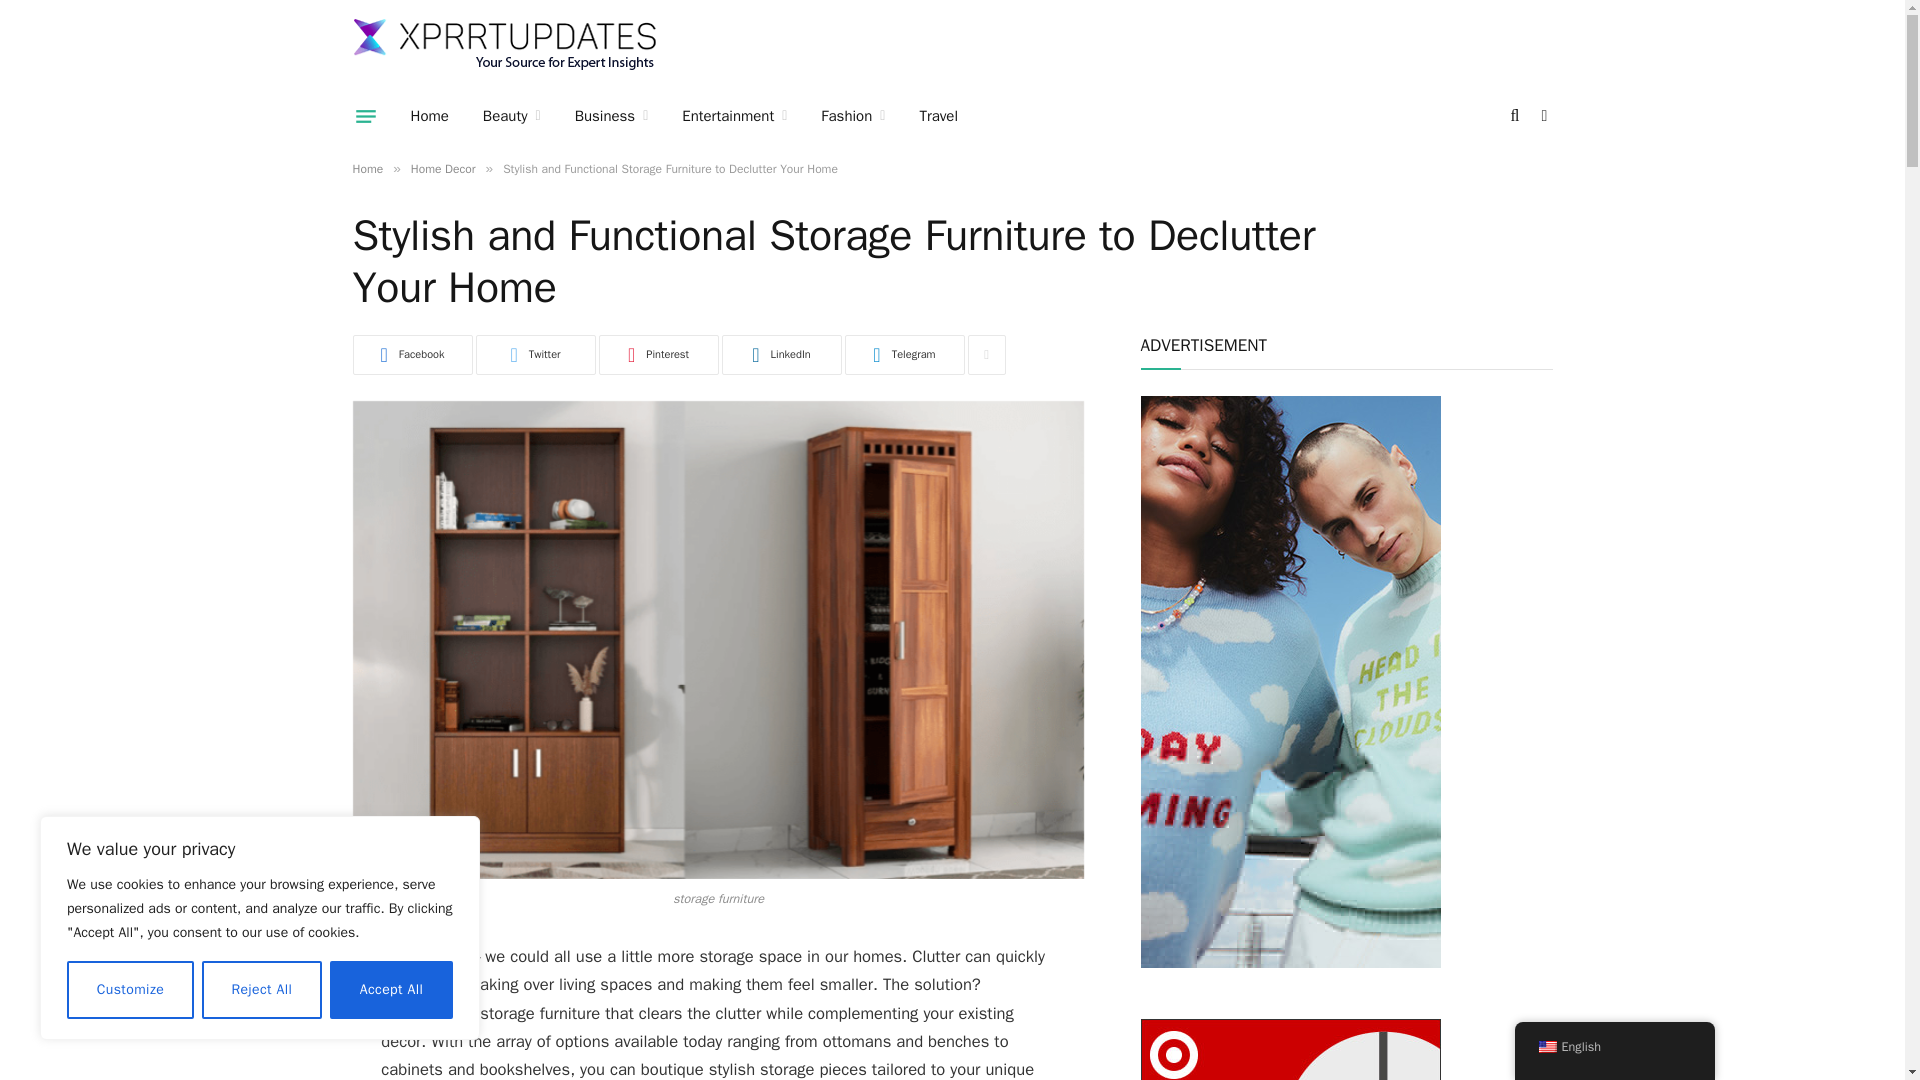 This screenshot has width=1920, height=1080. Describe the element at coordinates (412, 354) in the screenshot. I see `Share on Facebook` at that location.